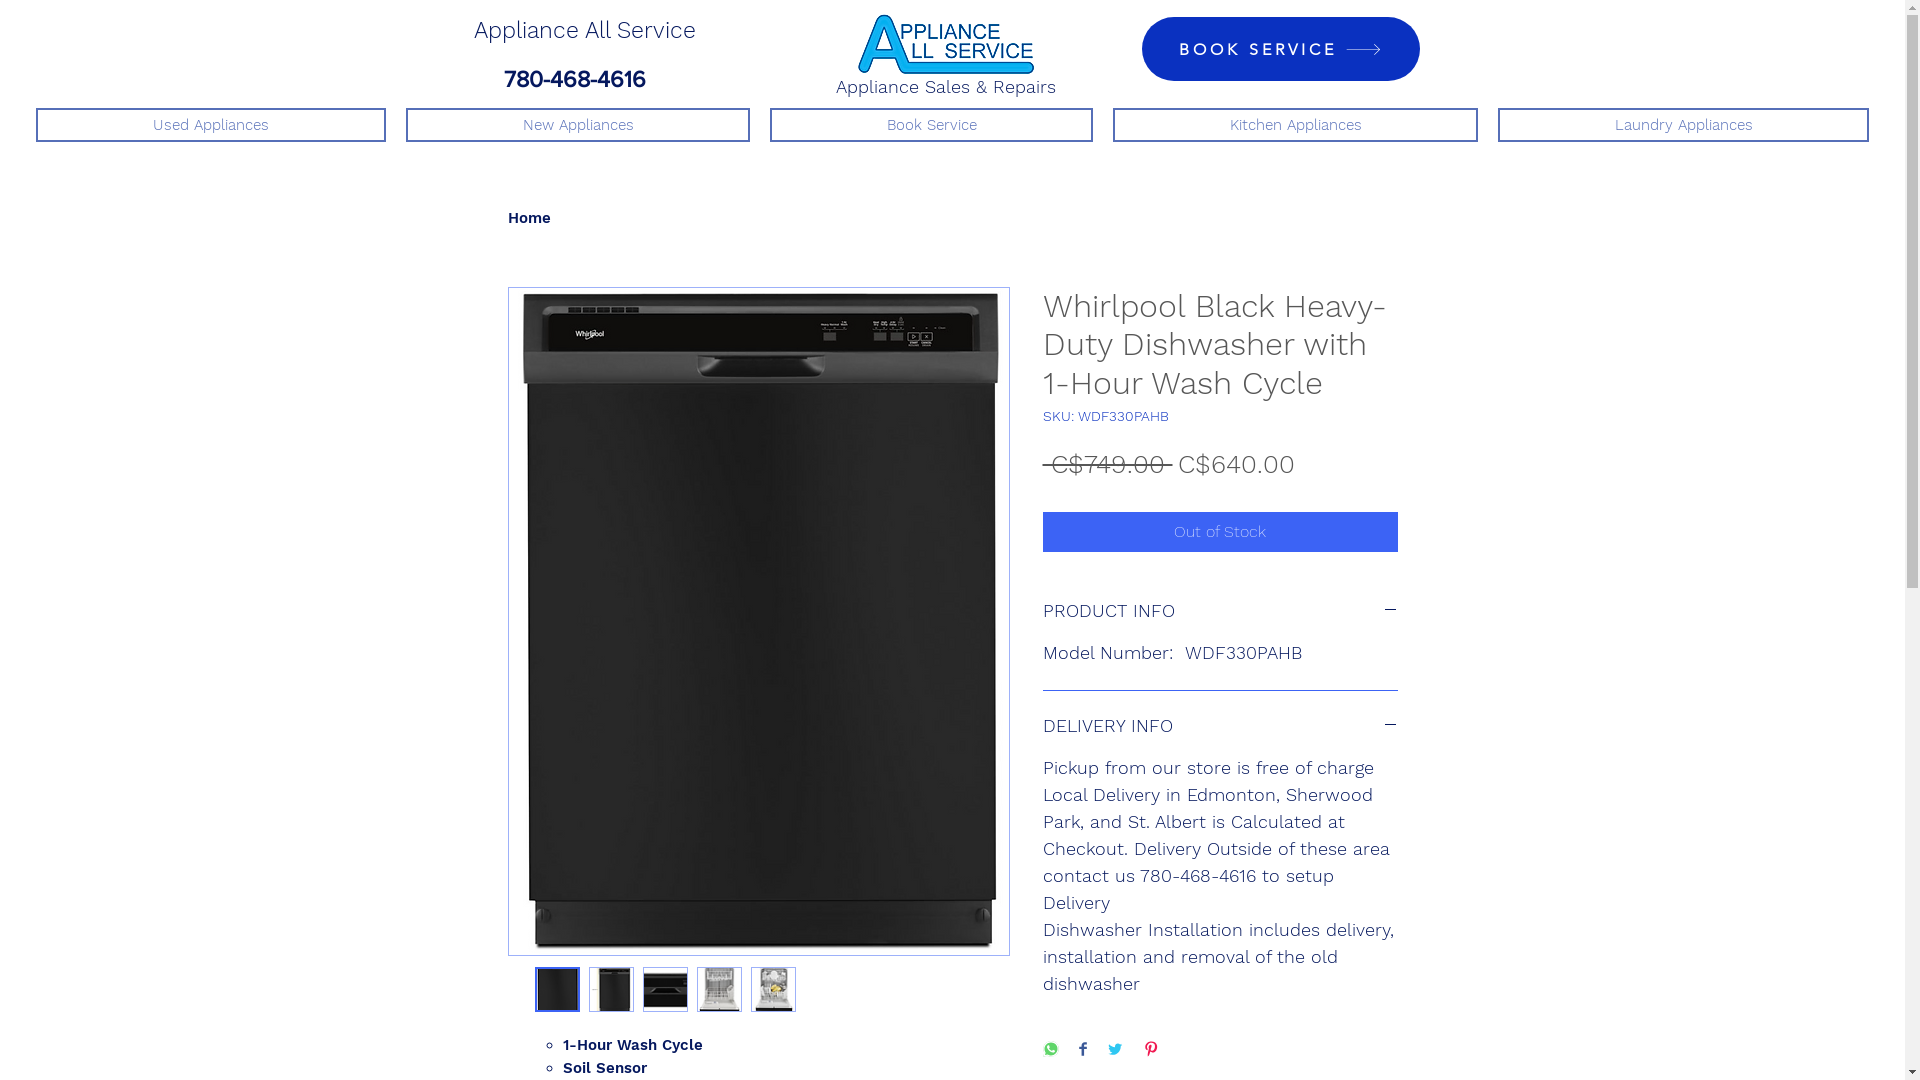 The width and height of the screenshot is (1920, 1080). Describe the element at coordinates (211, 125) in the screenshot. I see `Used Appliances` at that location.